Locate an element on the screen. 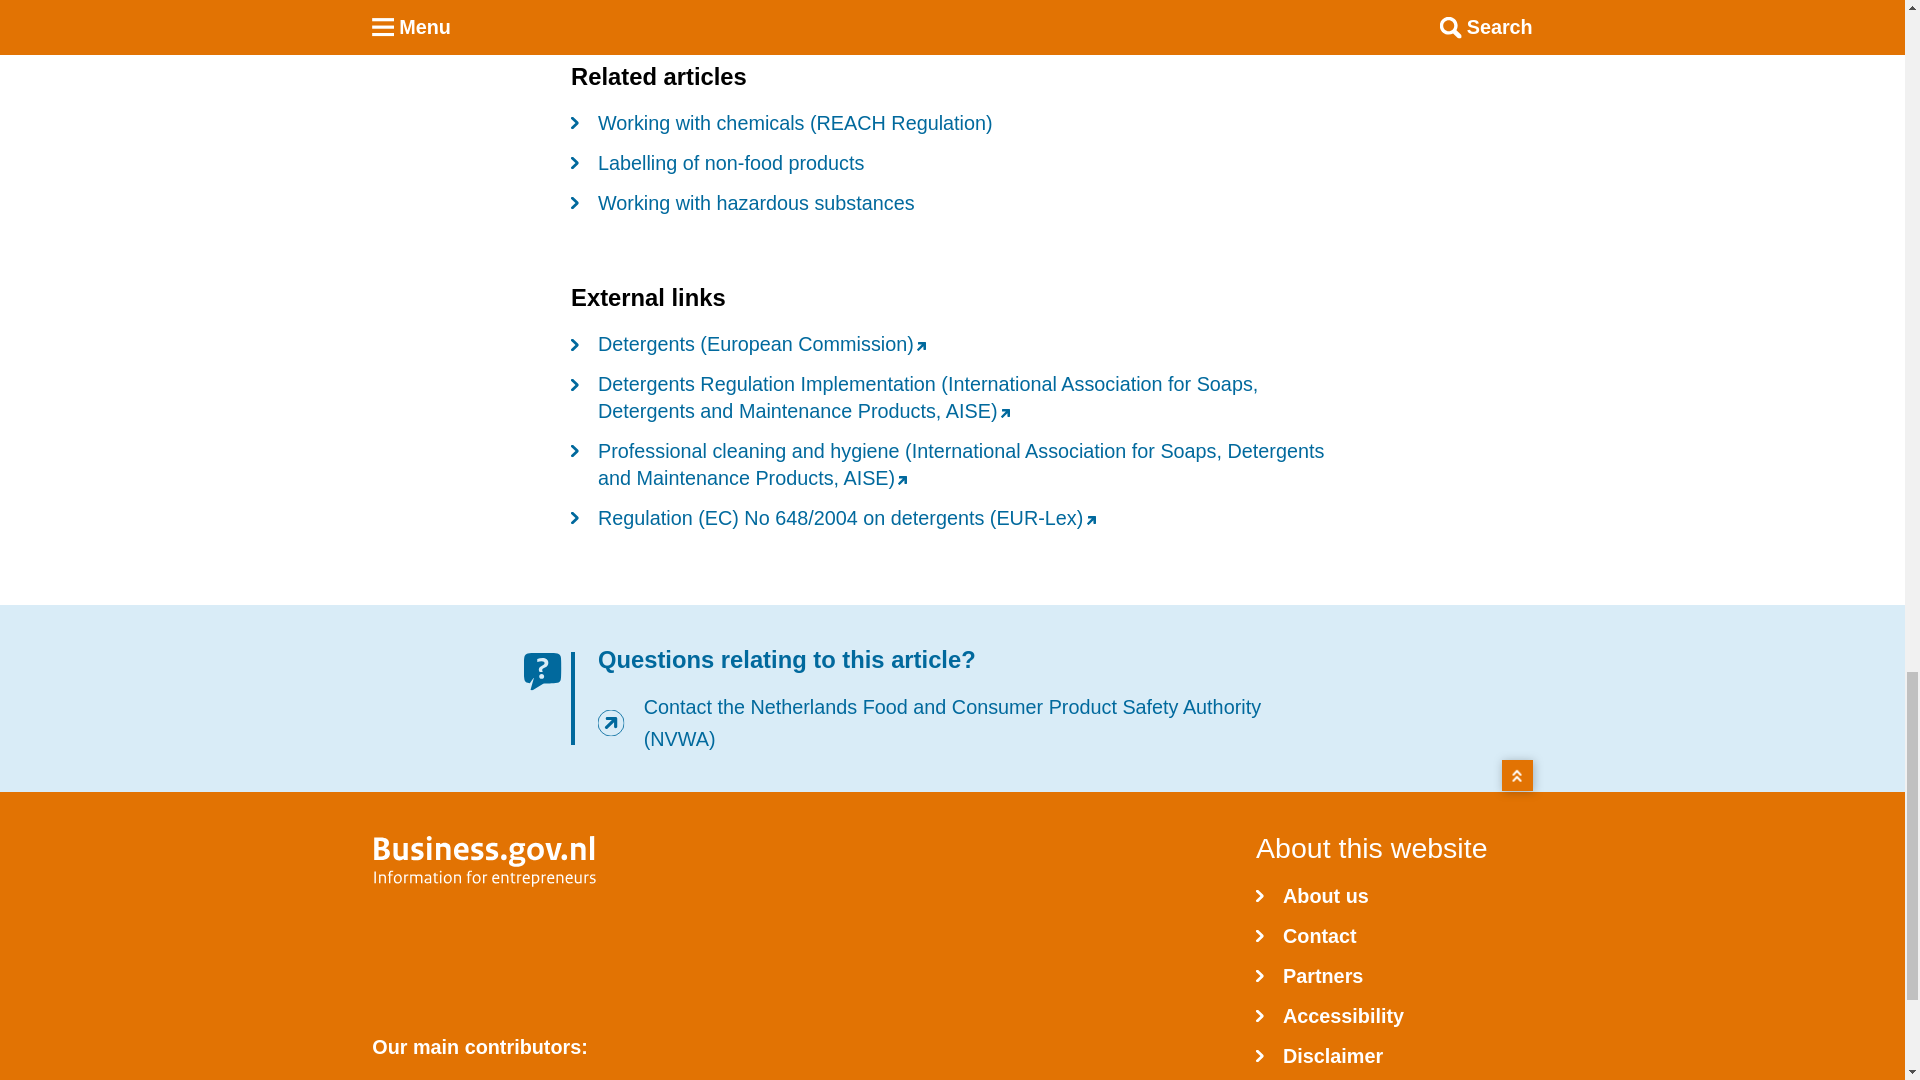 This screenshot has width=1920, height=1080. Working with hazardous substances is located at coordinates (742, 202).